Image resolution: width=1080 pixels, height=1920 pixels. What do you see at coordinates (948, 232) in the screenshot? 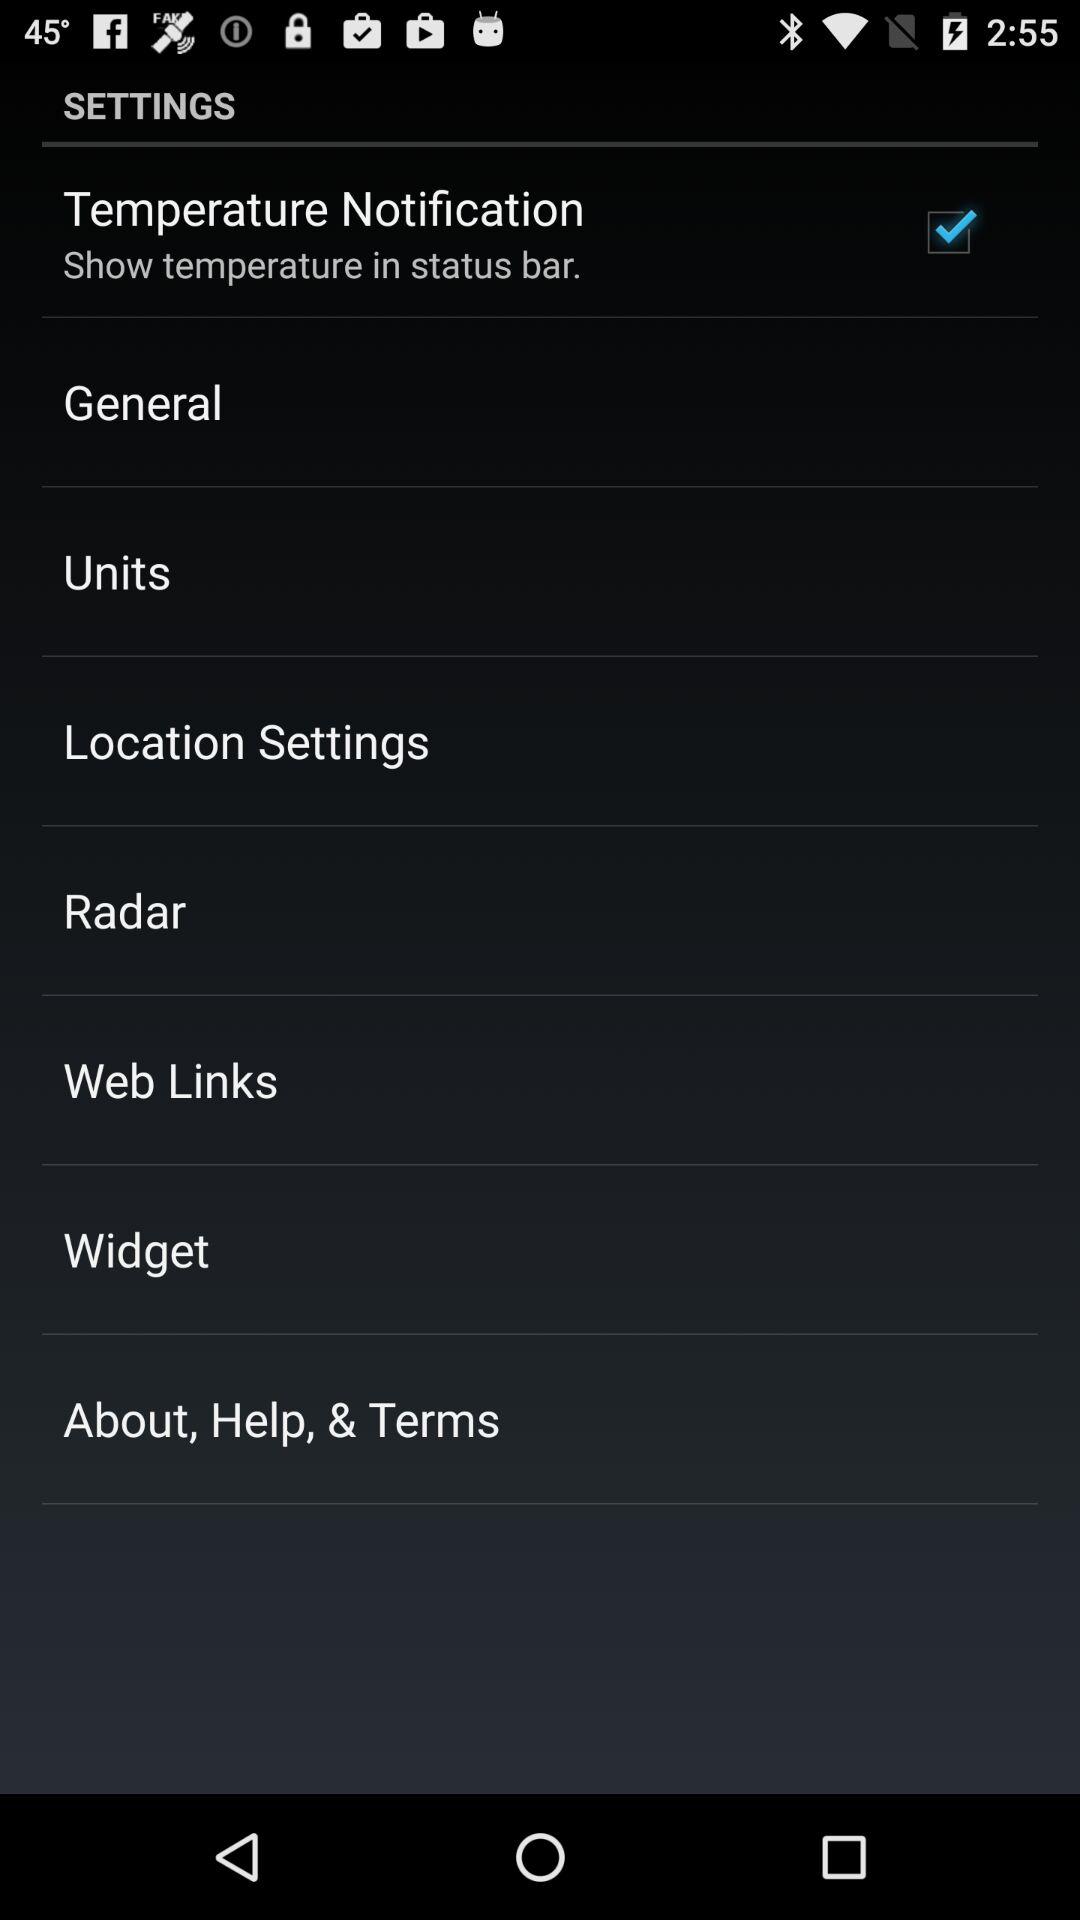
I see `choose the item below the settings` at bounding box center [948, 232].